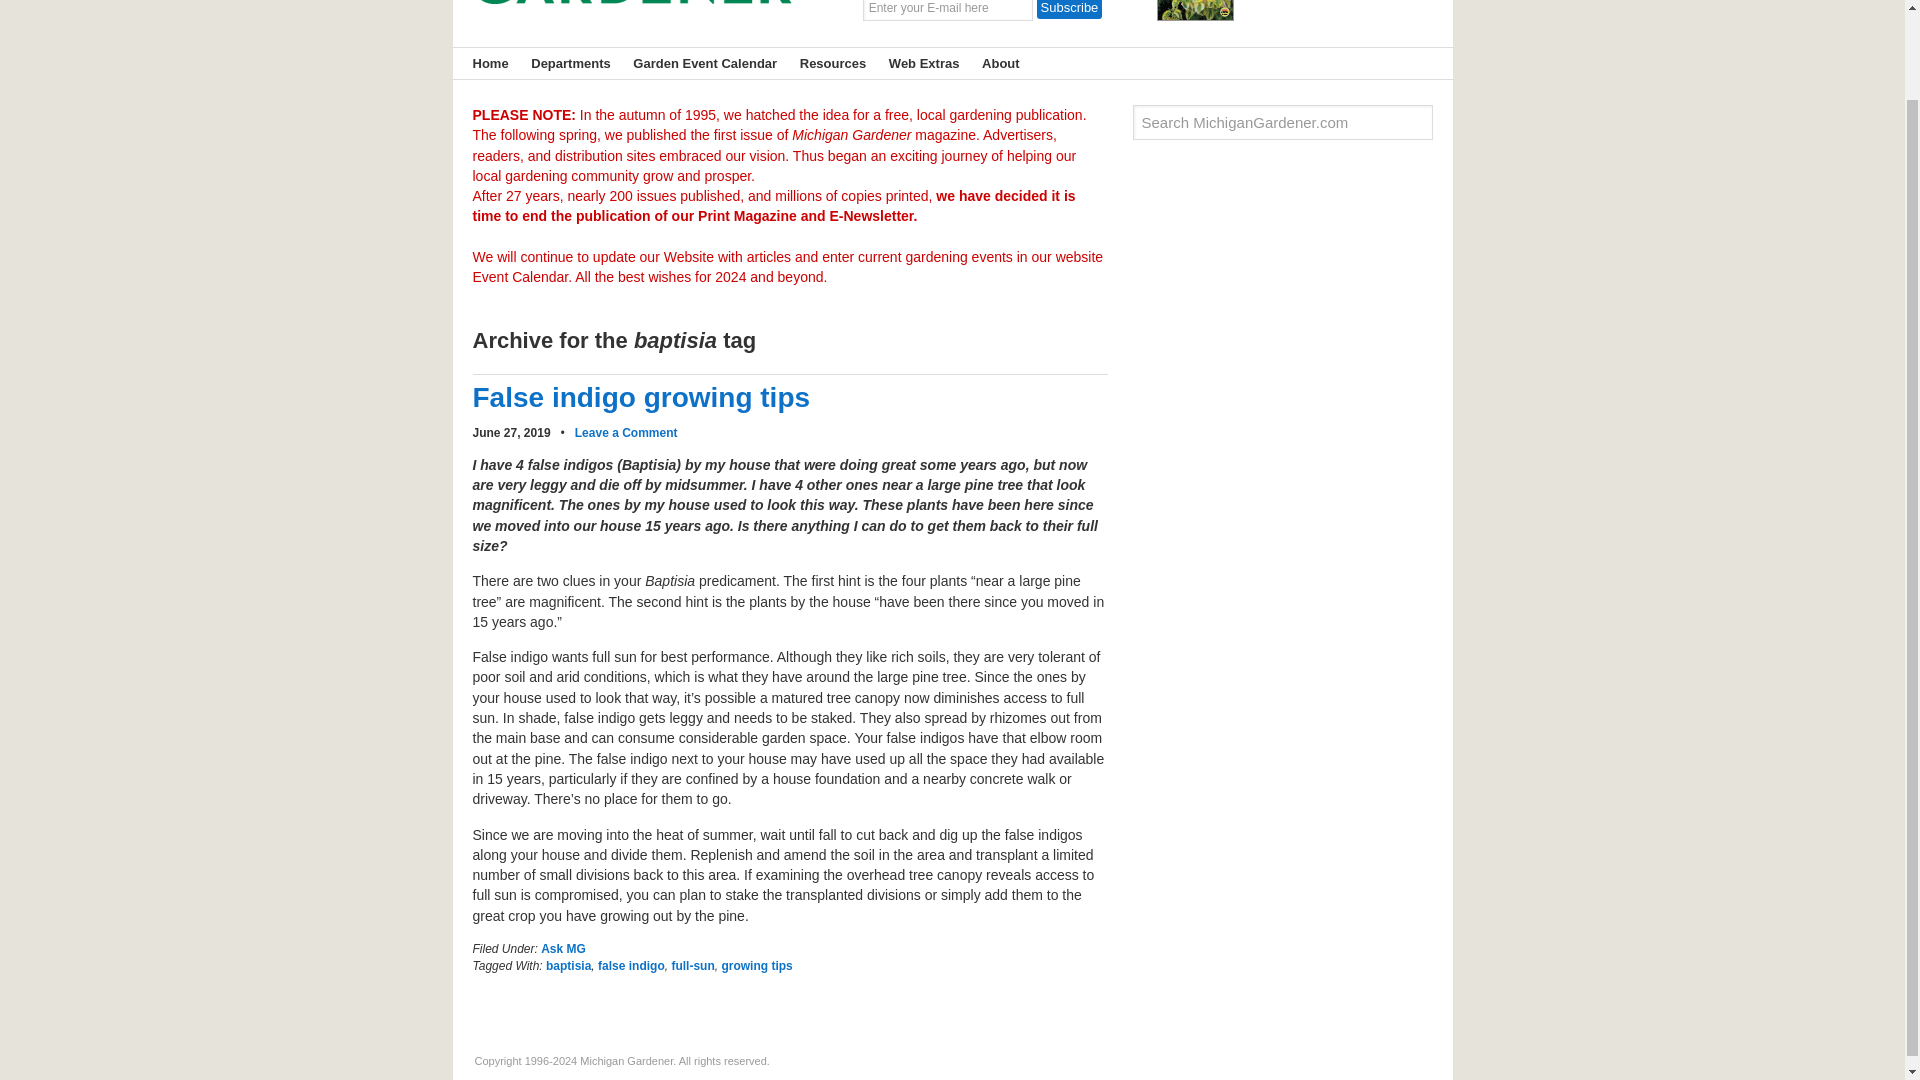  What do you see at coordinates (565, 62) in the screenshot?
I see `Departments` at bounding box center [565, 62].